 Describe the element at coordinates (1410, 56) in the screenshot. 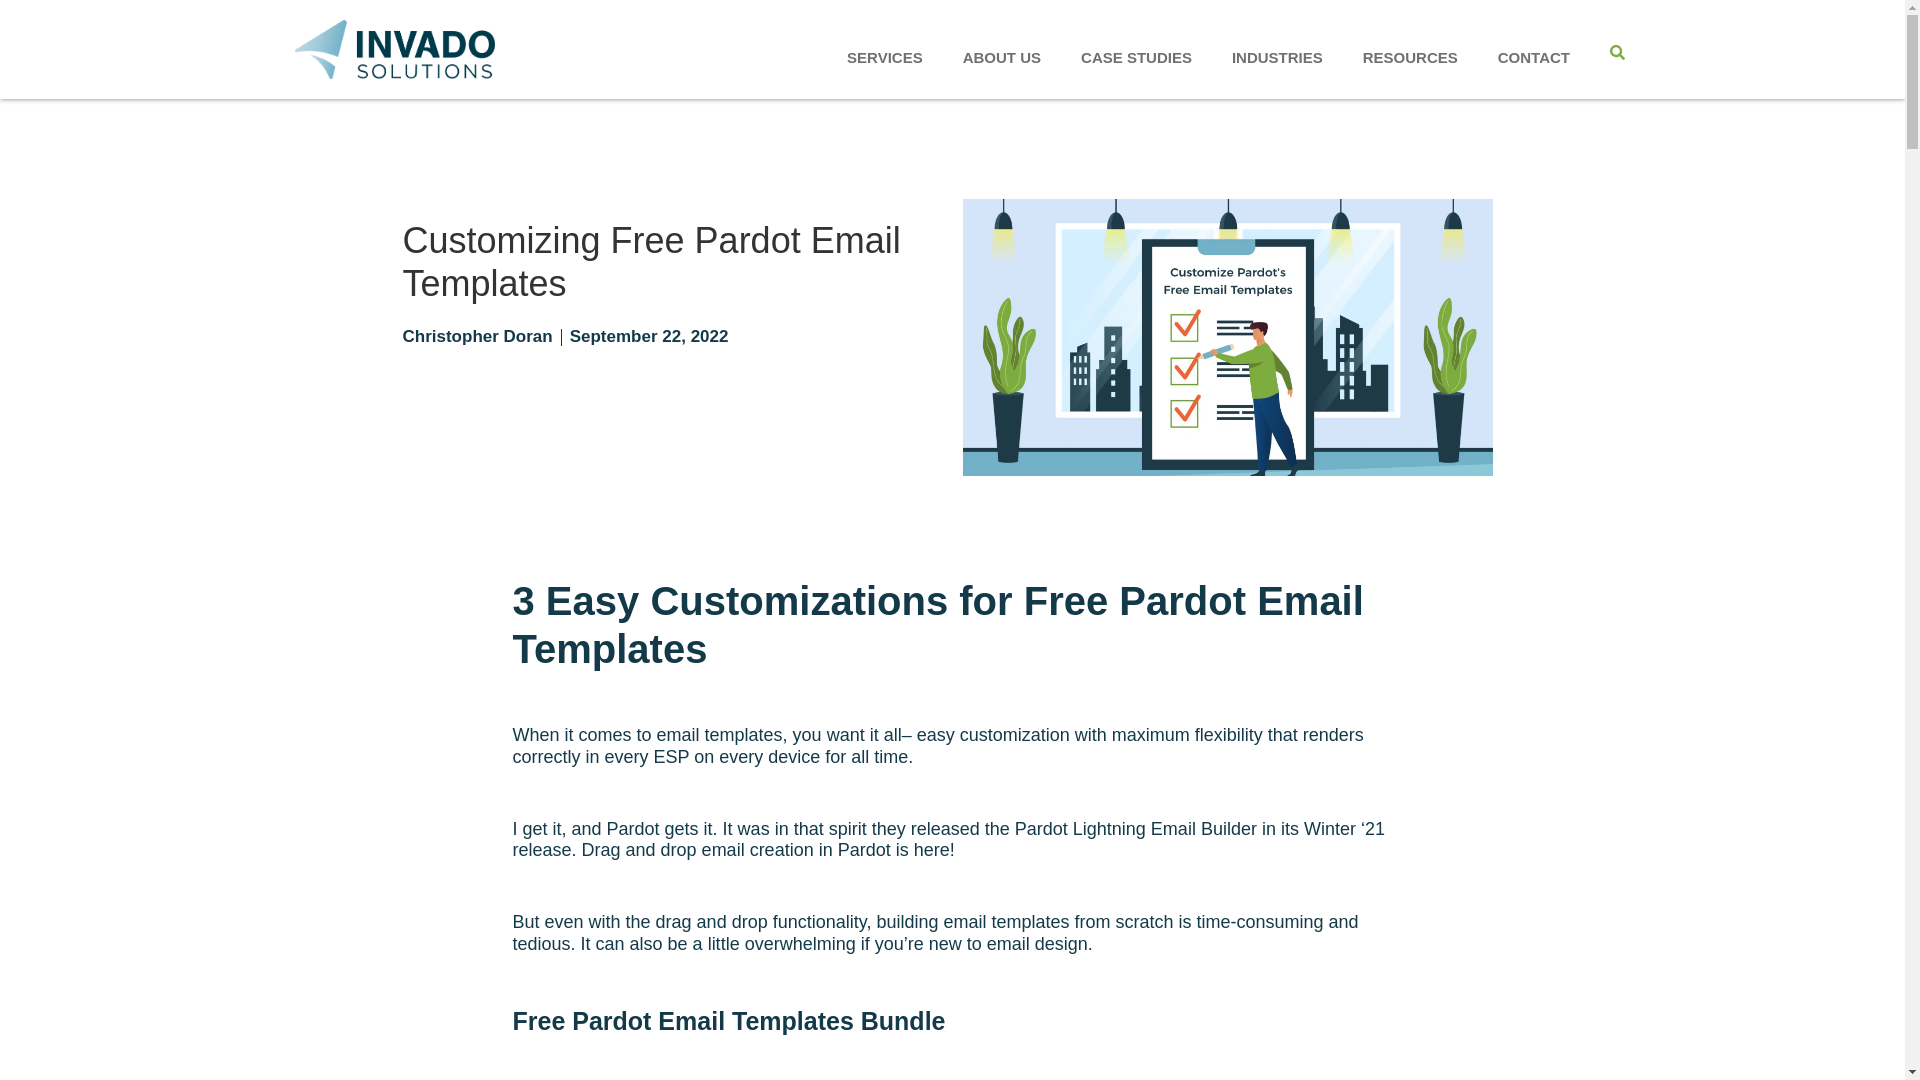

I see `RESOURCES` at that location.